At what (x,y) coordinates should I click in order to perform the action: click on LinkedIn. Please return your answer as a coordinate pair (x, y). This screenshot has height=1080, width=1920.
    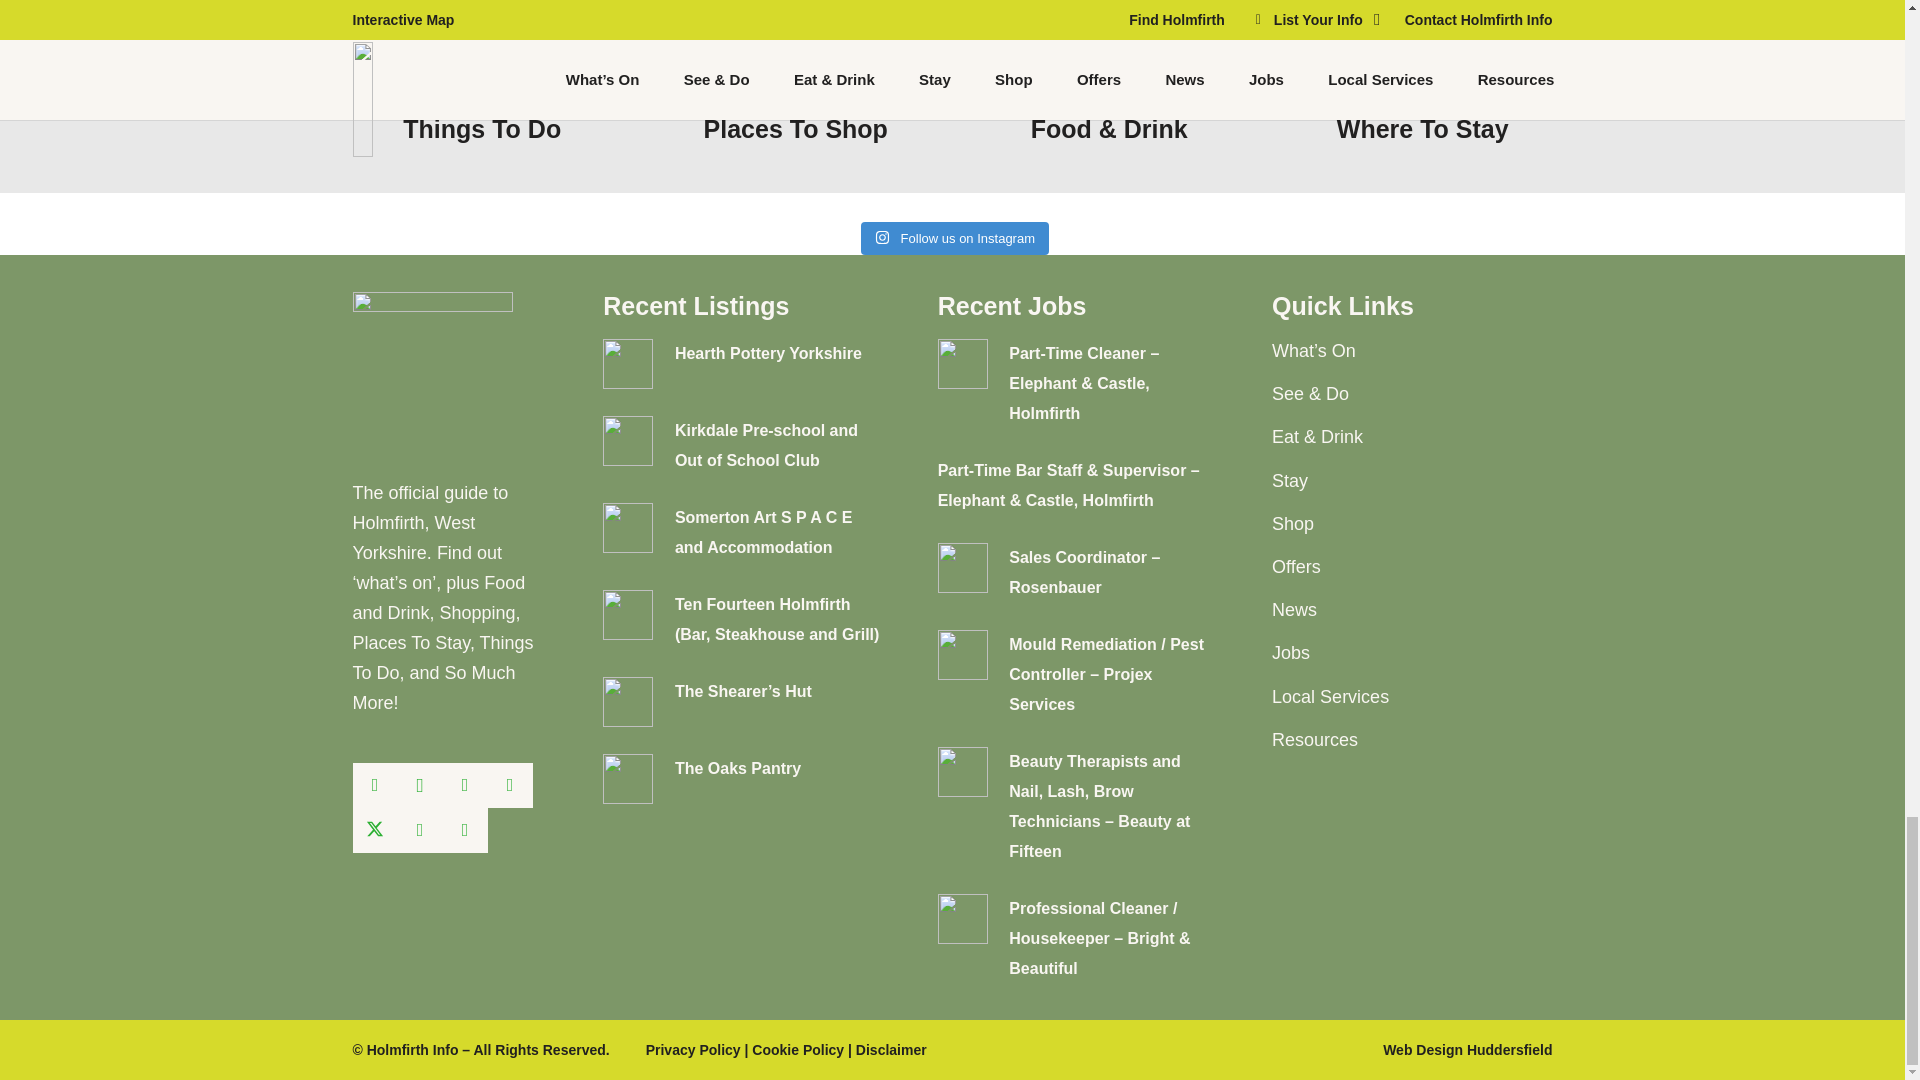
    Looking at the image, I should click on (464, 784).